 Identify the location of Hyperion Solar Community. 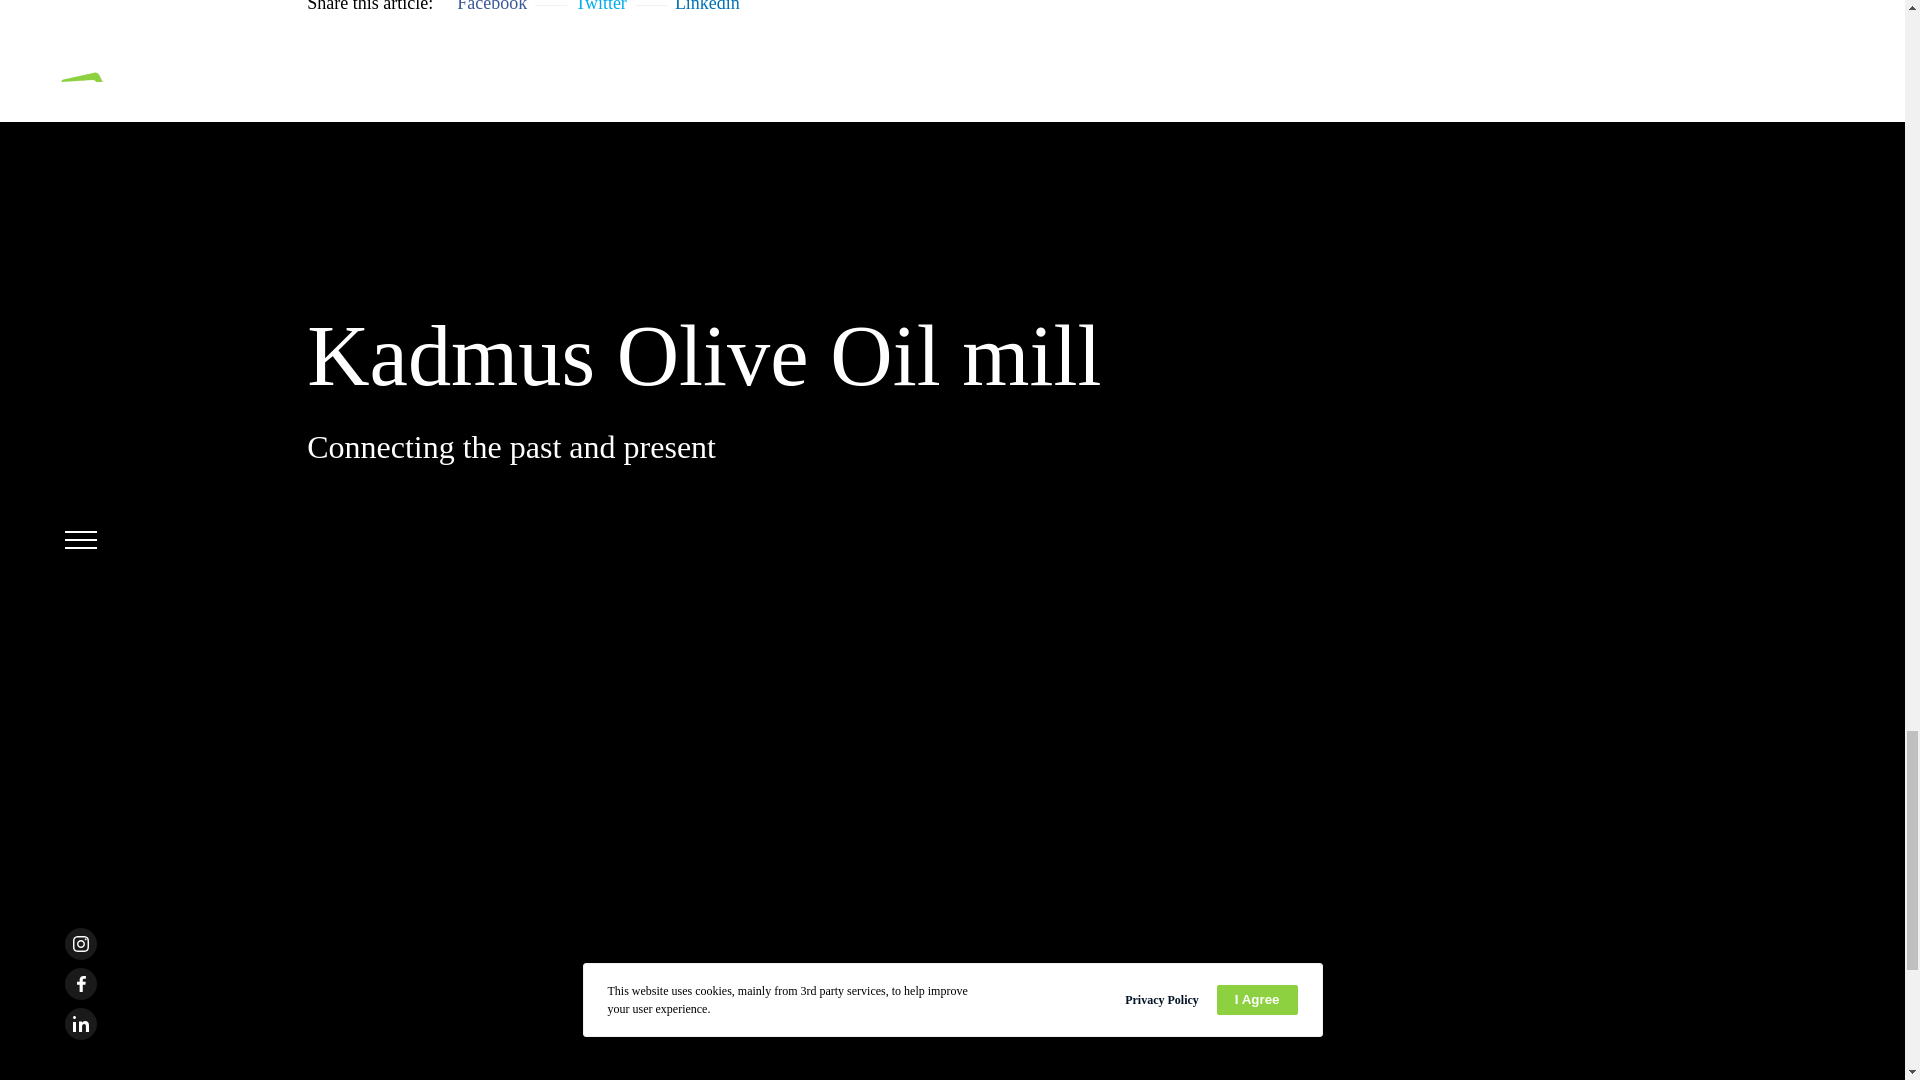
(600, 6).